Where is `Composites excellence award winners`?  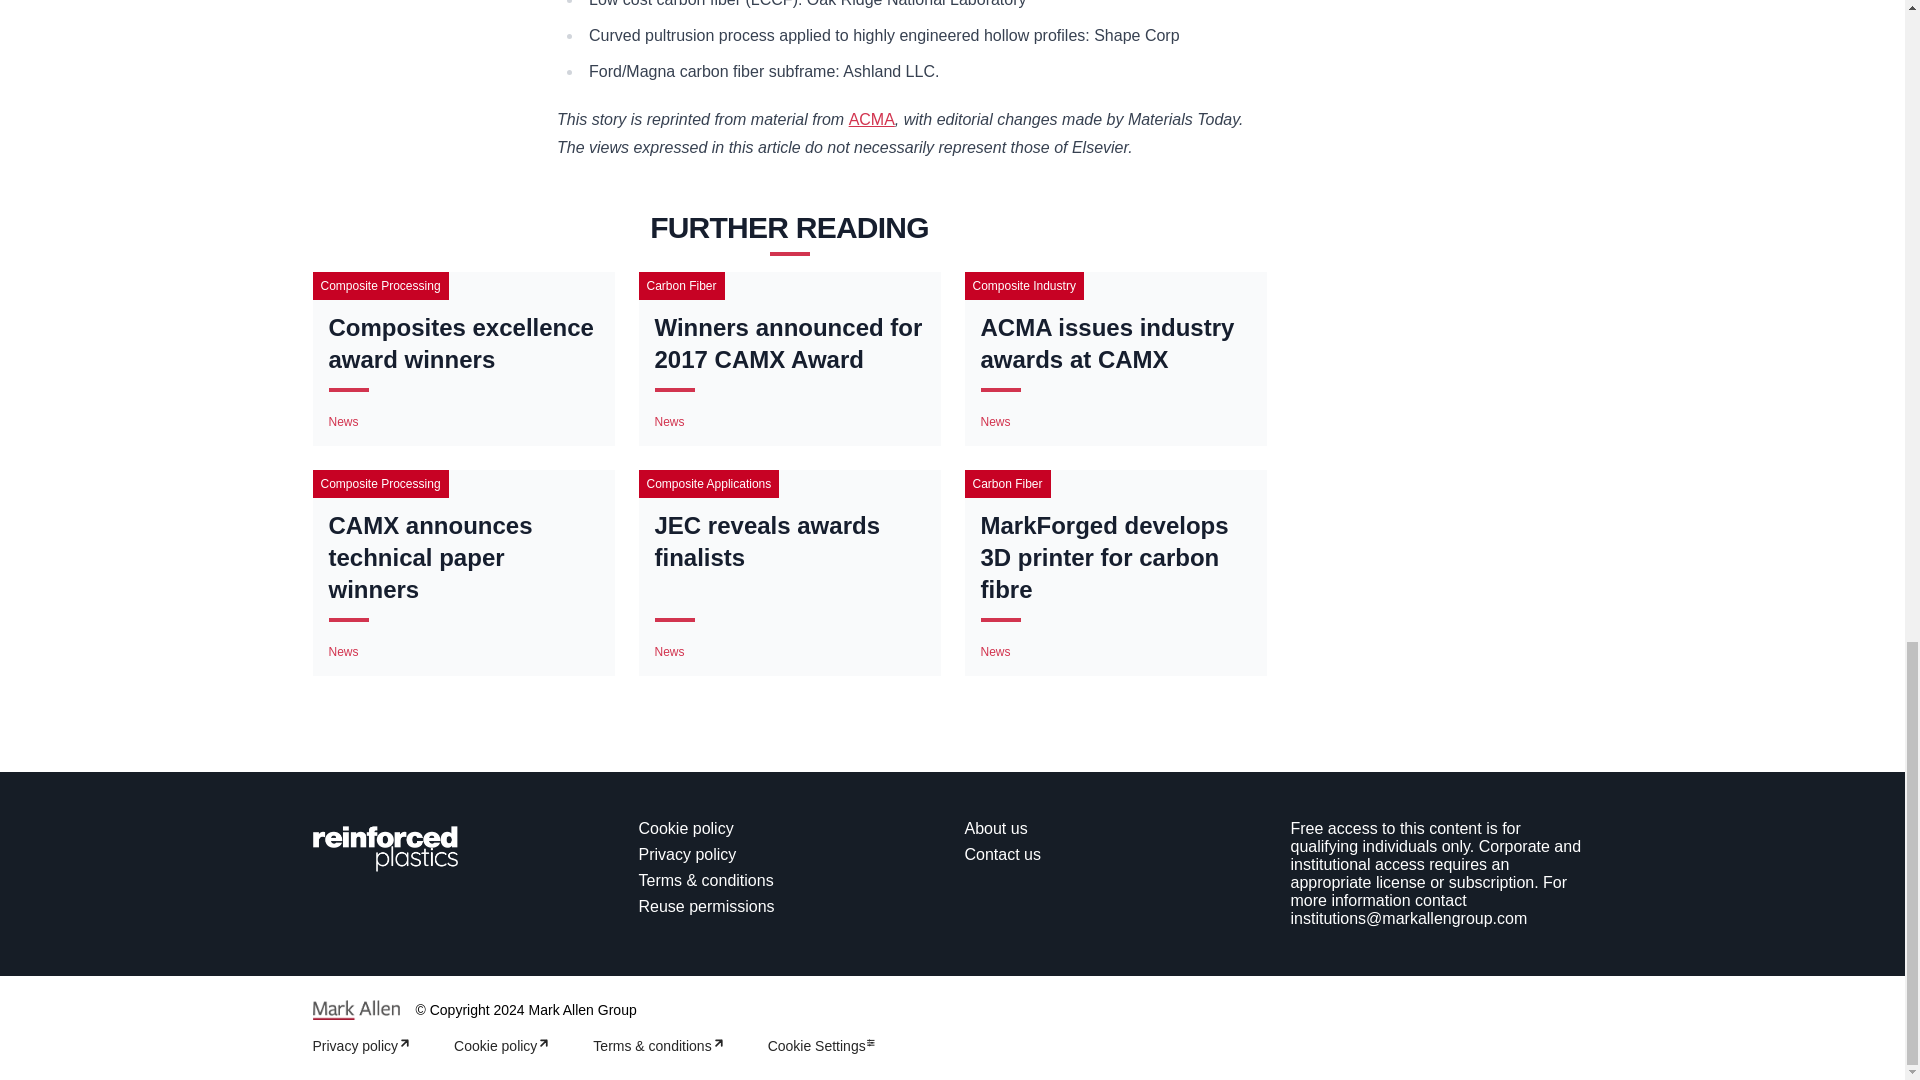 Composites excellence award winners is located at coordinates (462, 344).